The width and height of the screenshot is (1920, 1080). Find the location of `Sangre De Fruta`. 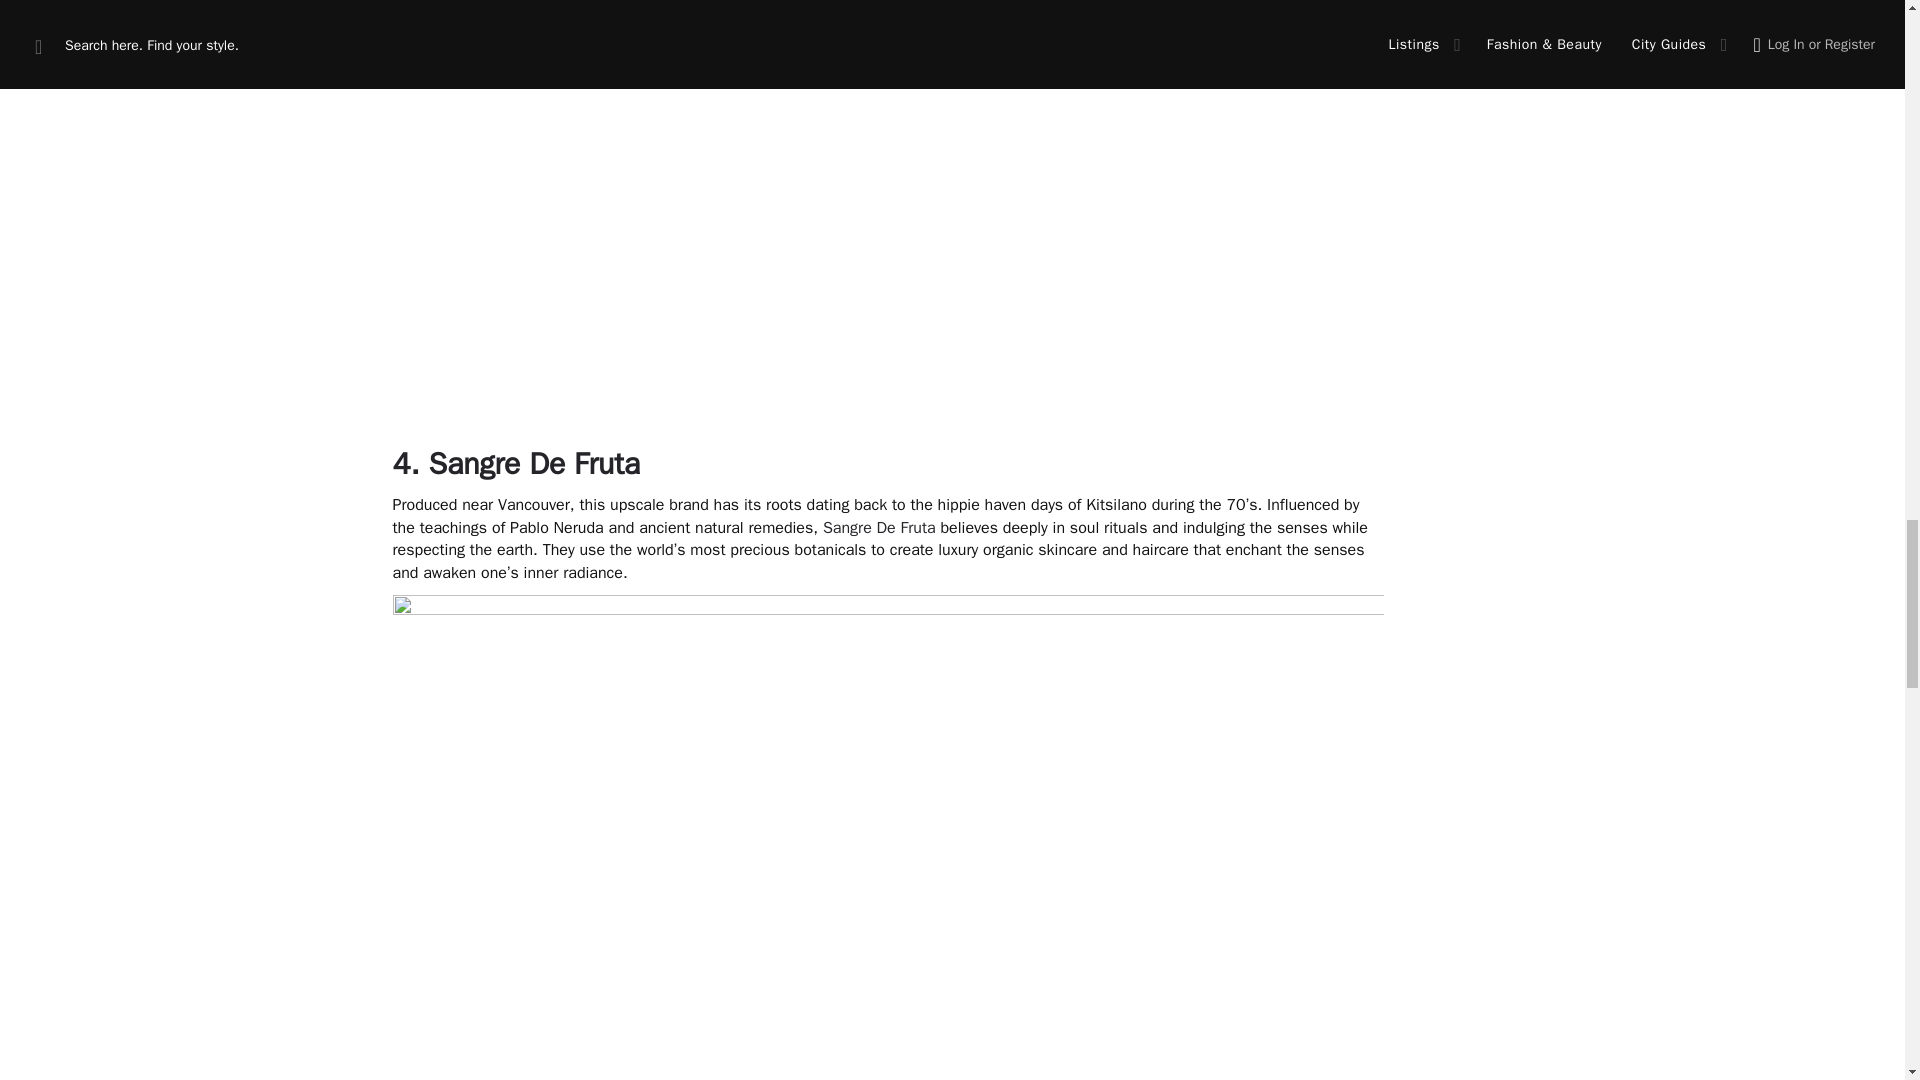

Sangre De Fruta is located at coordinates (534, 463).